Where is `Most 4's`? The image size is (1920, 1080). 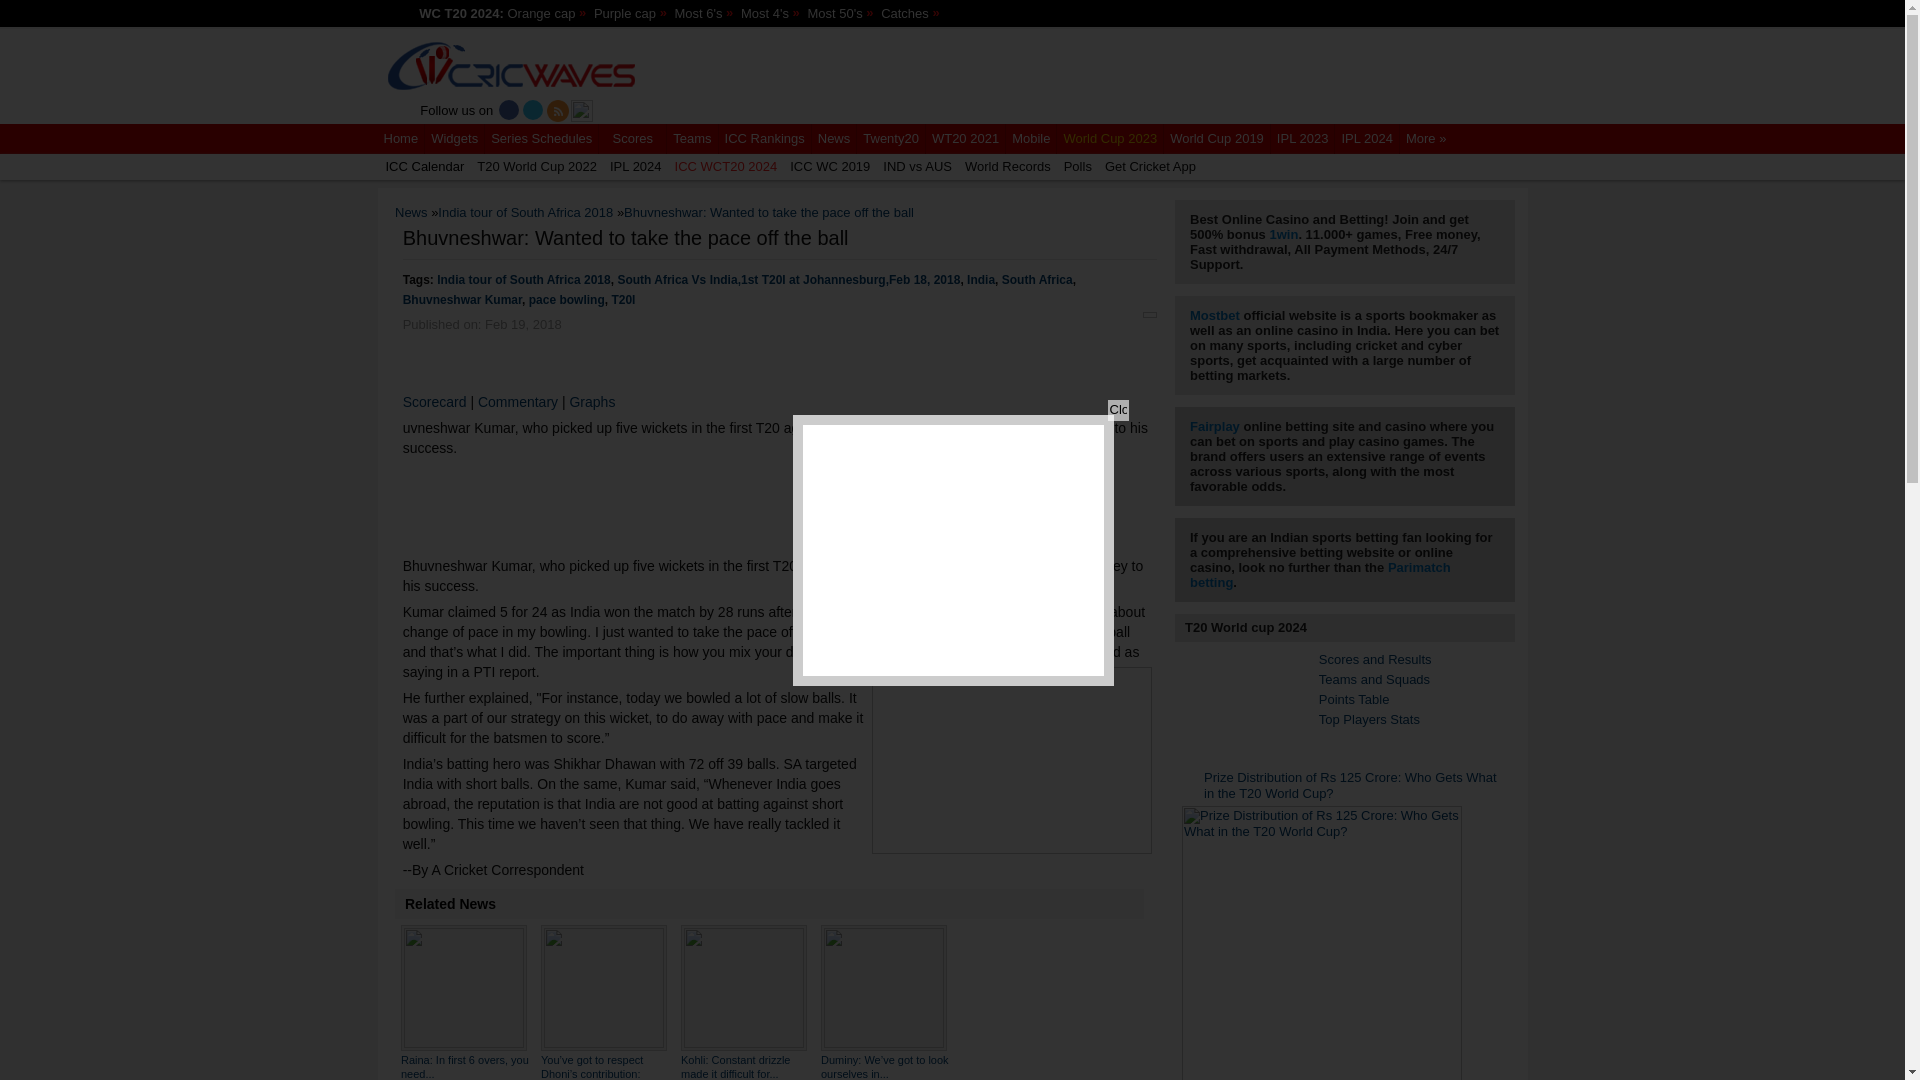 Most 4's is located at coordinates (766, 13).